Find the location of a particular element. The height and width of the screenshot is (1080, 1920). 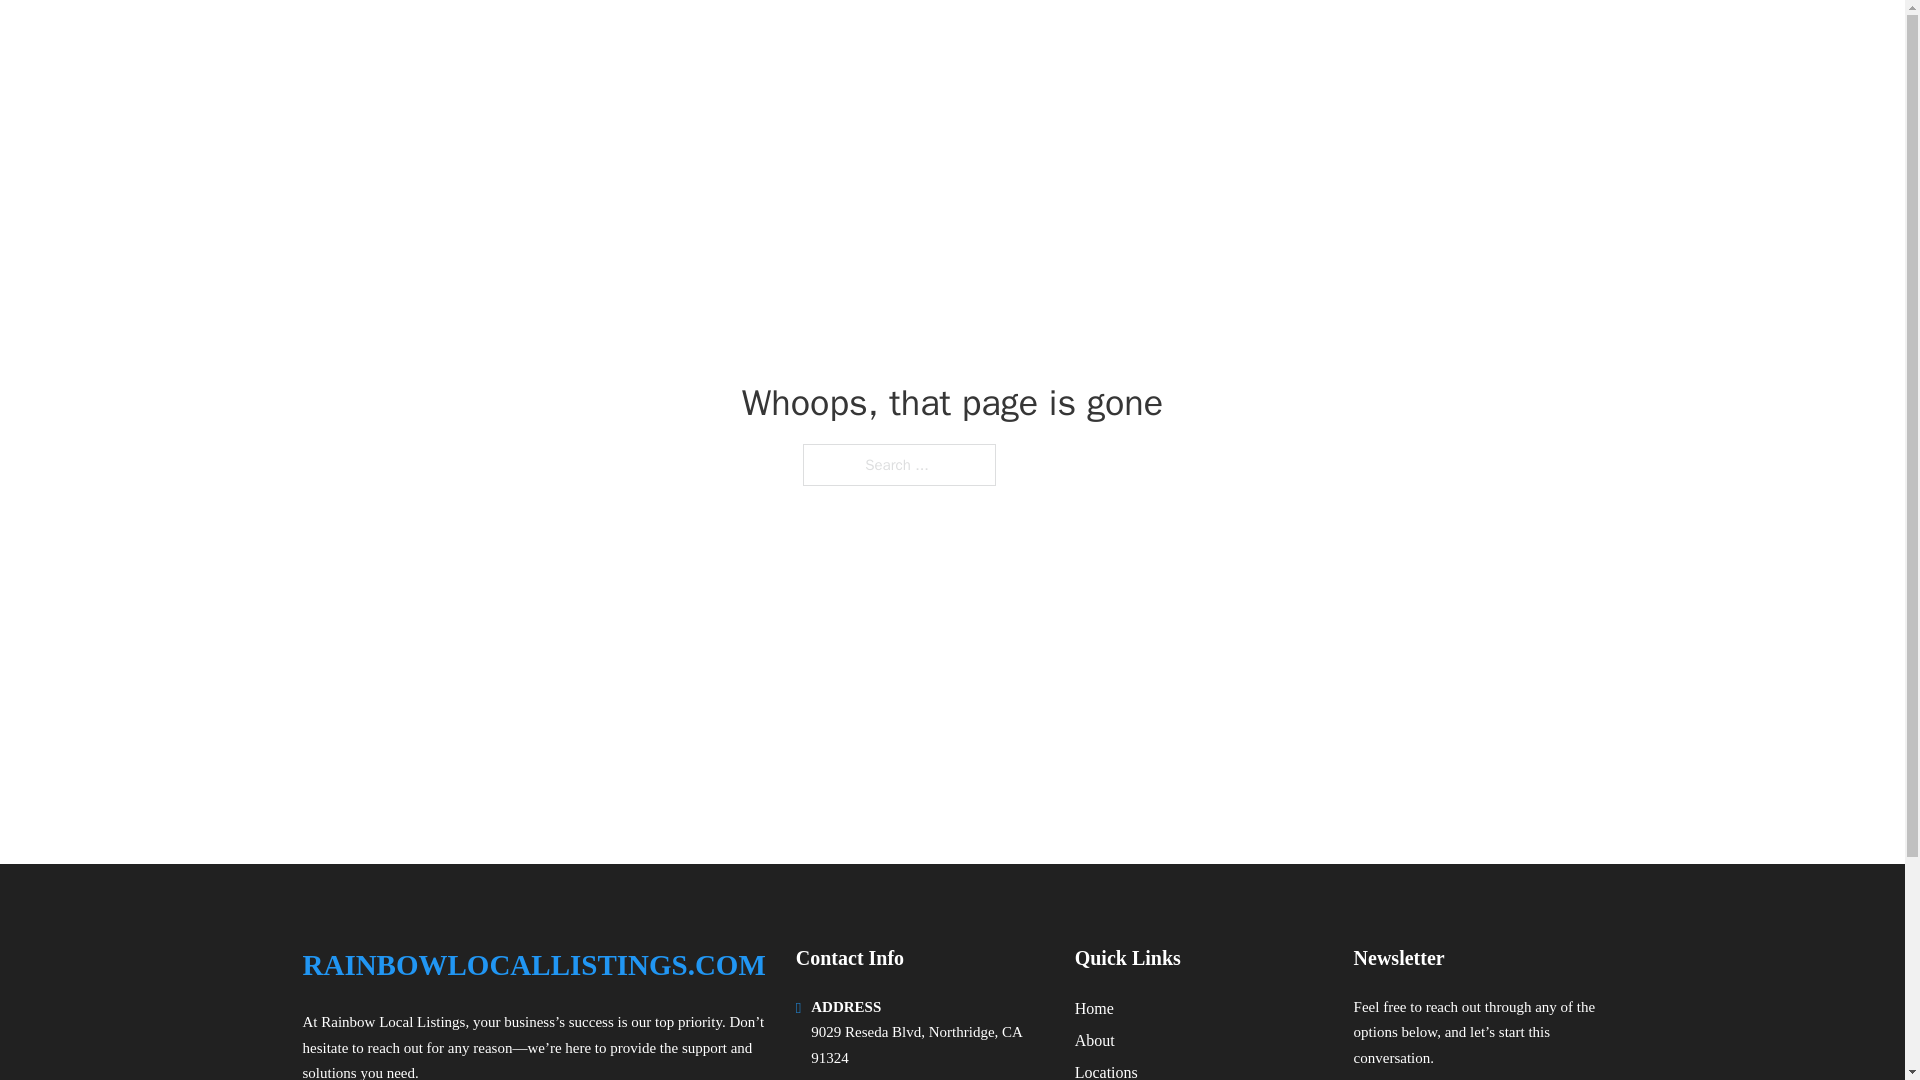

Locations is located at coordinates (1106, 1070).